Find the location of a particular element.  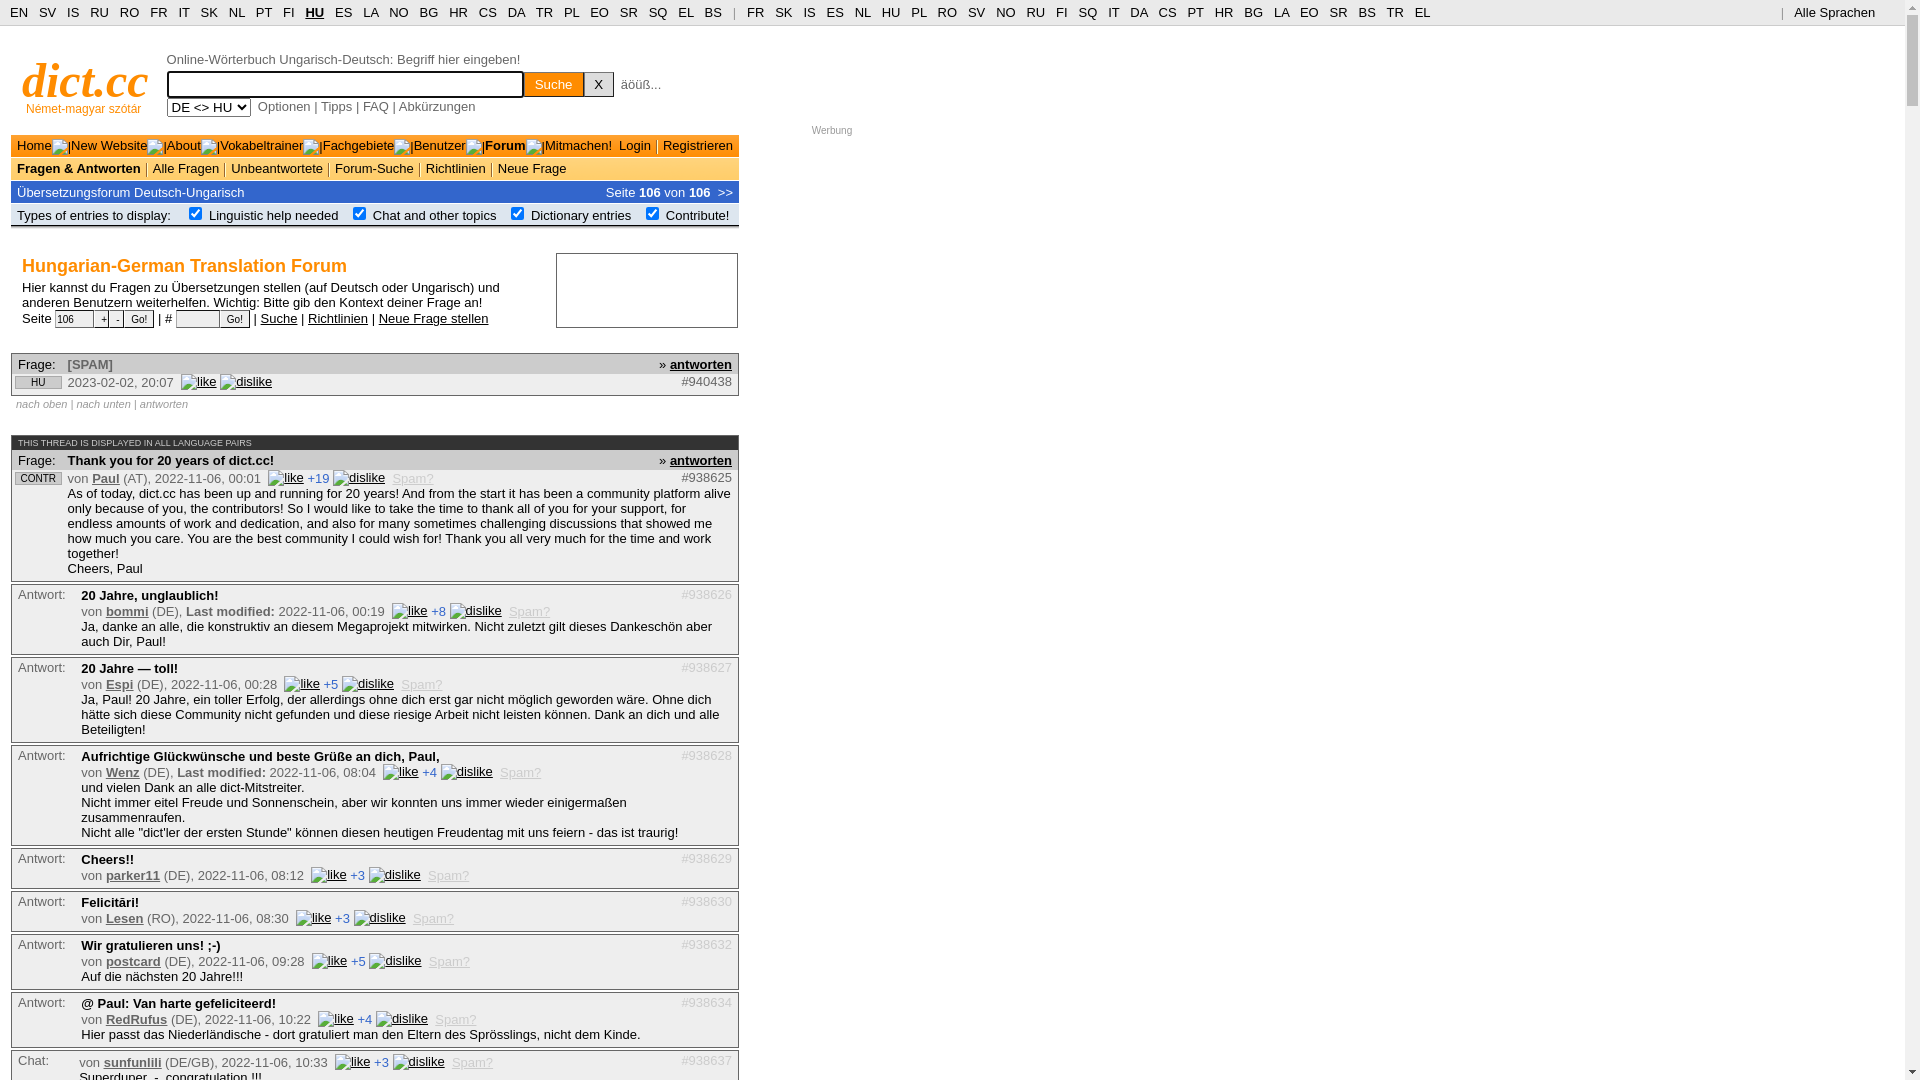

Vokabeltrainer is located at coordinates (262, 146).